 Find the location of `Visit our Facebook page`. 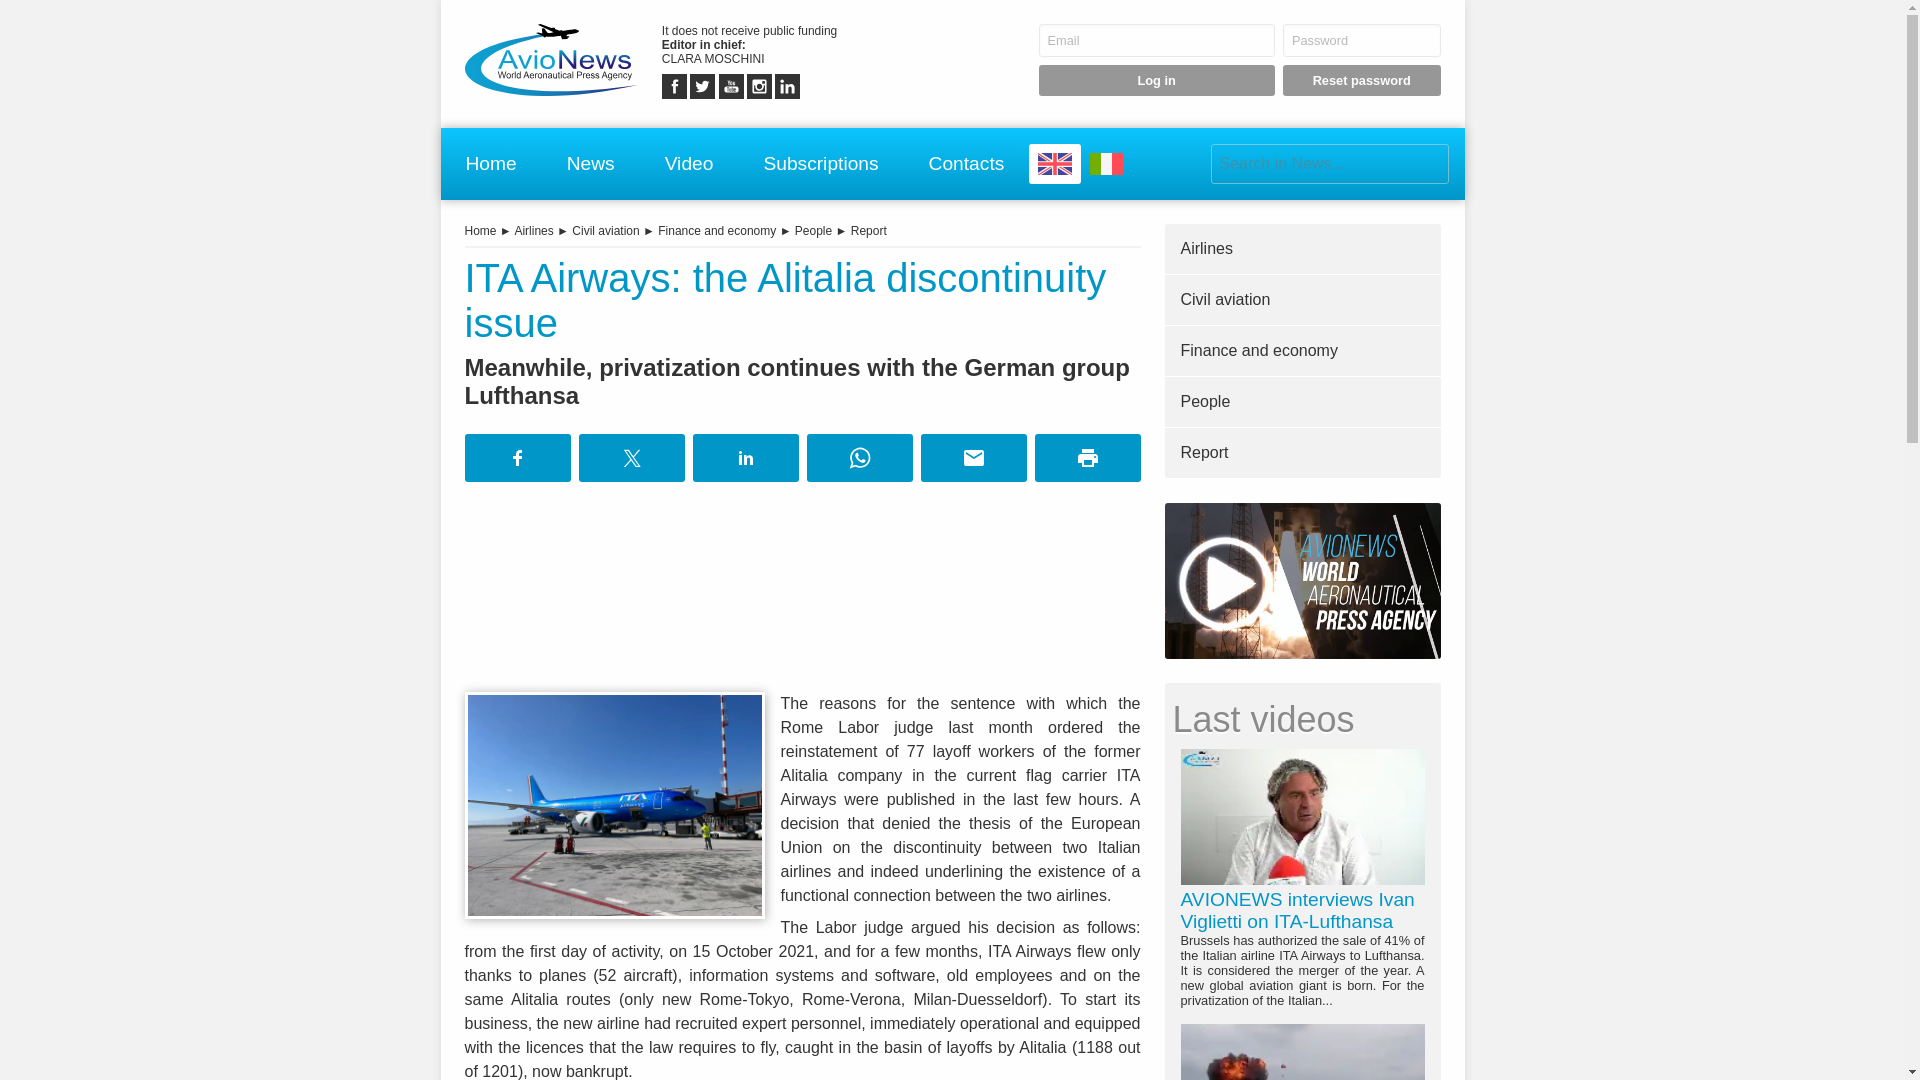

Visit our Facebook page is located at coordinates (674, 86).